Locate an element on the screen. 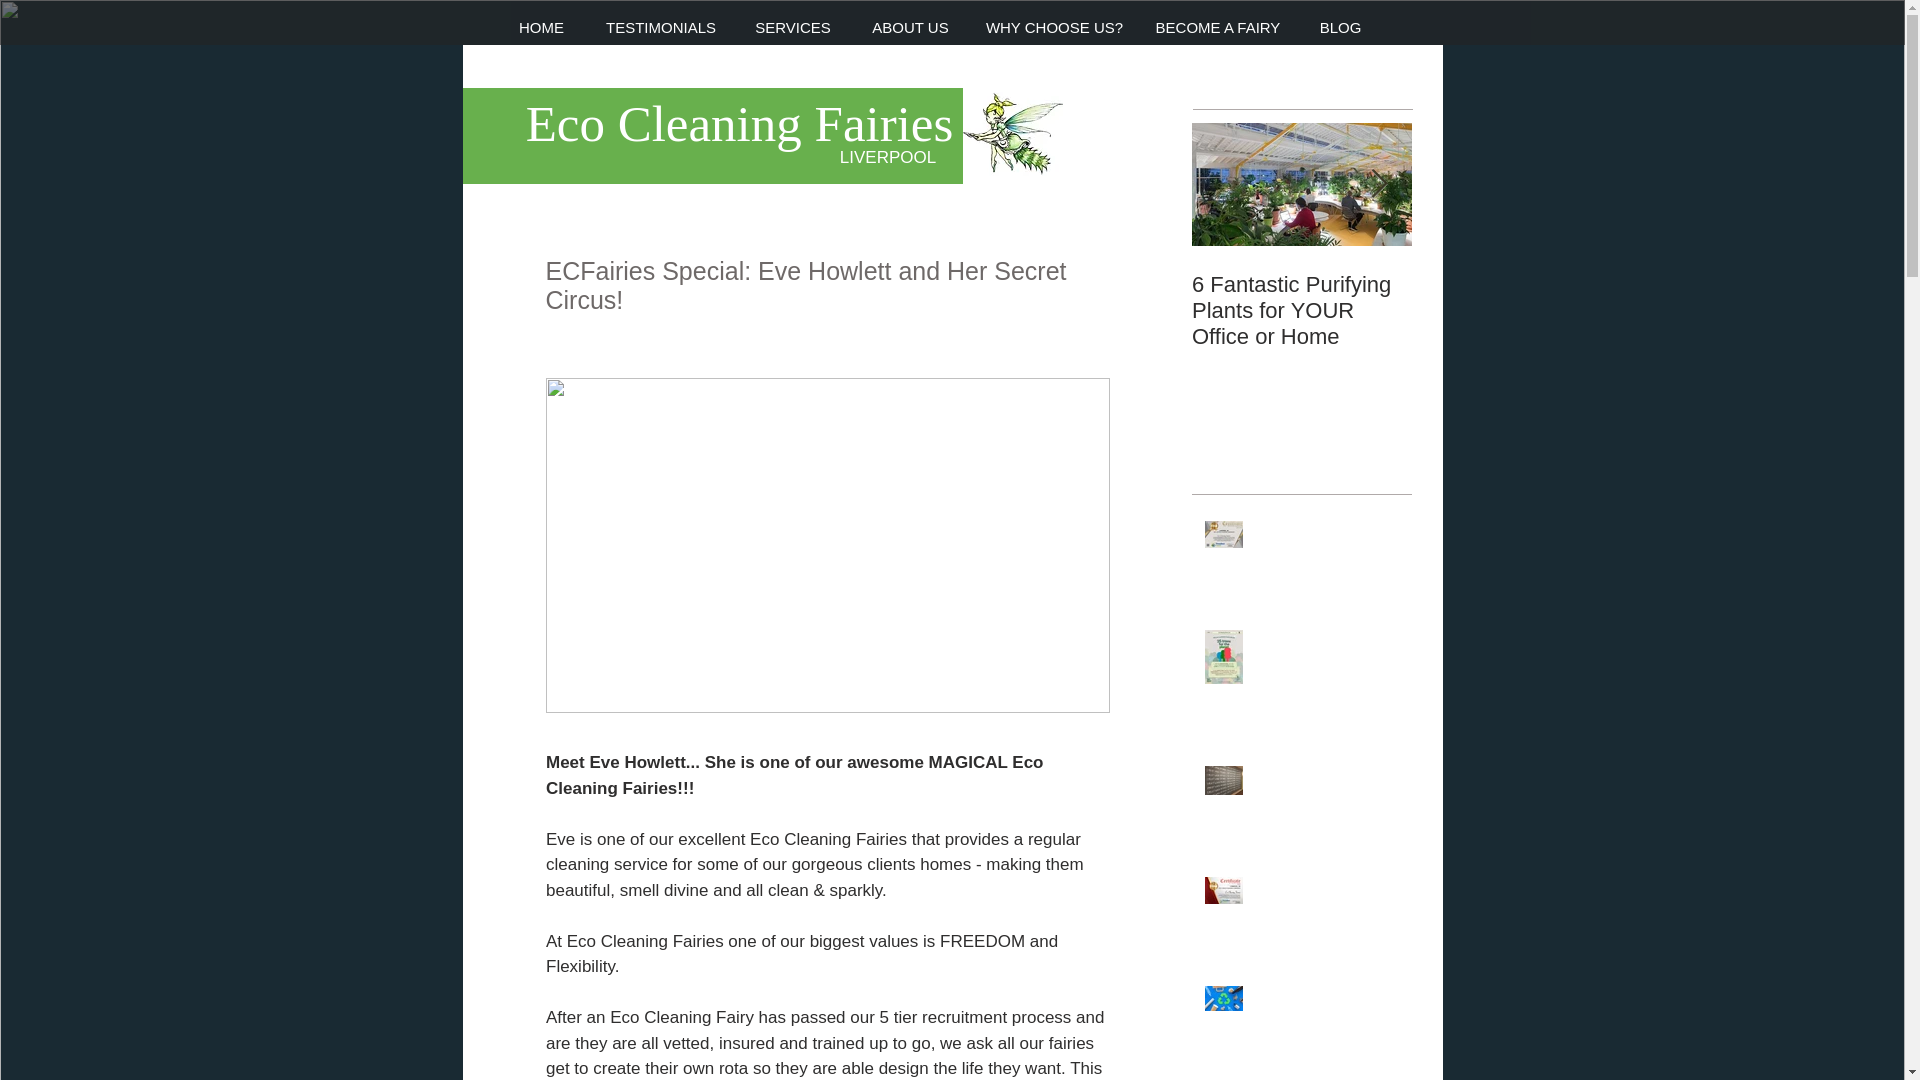 The image size is (1920, 1080). Cuddle Competition Winner! is located at coordinates (1522, 298).